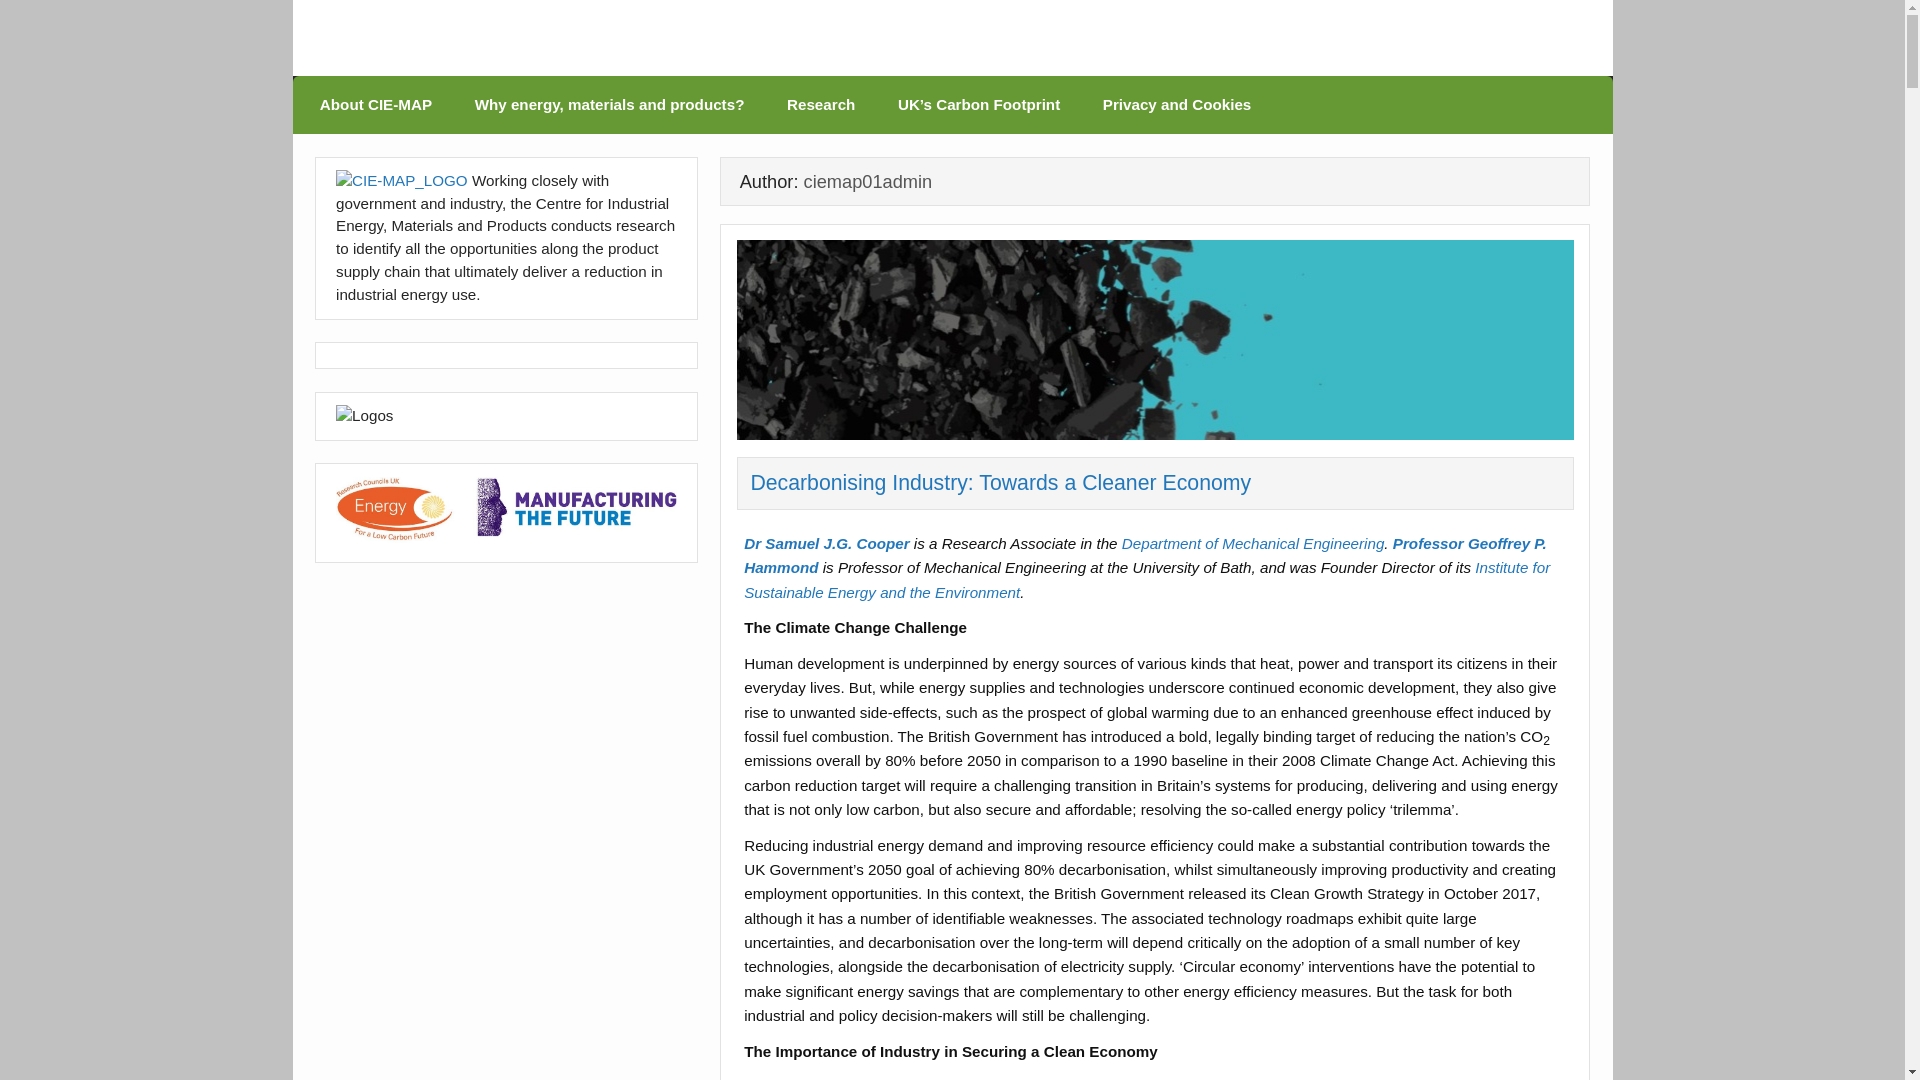 The height and width of the screenshot is (1080, 1920). Describe the element at coordinates (1146, 580) in the screenshot. I see `Institute for Sustainable Energy and the Environment` at that location.